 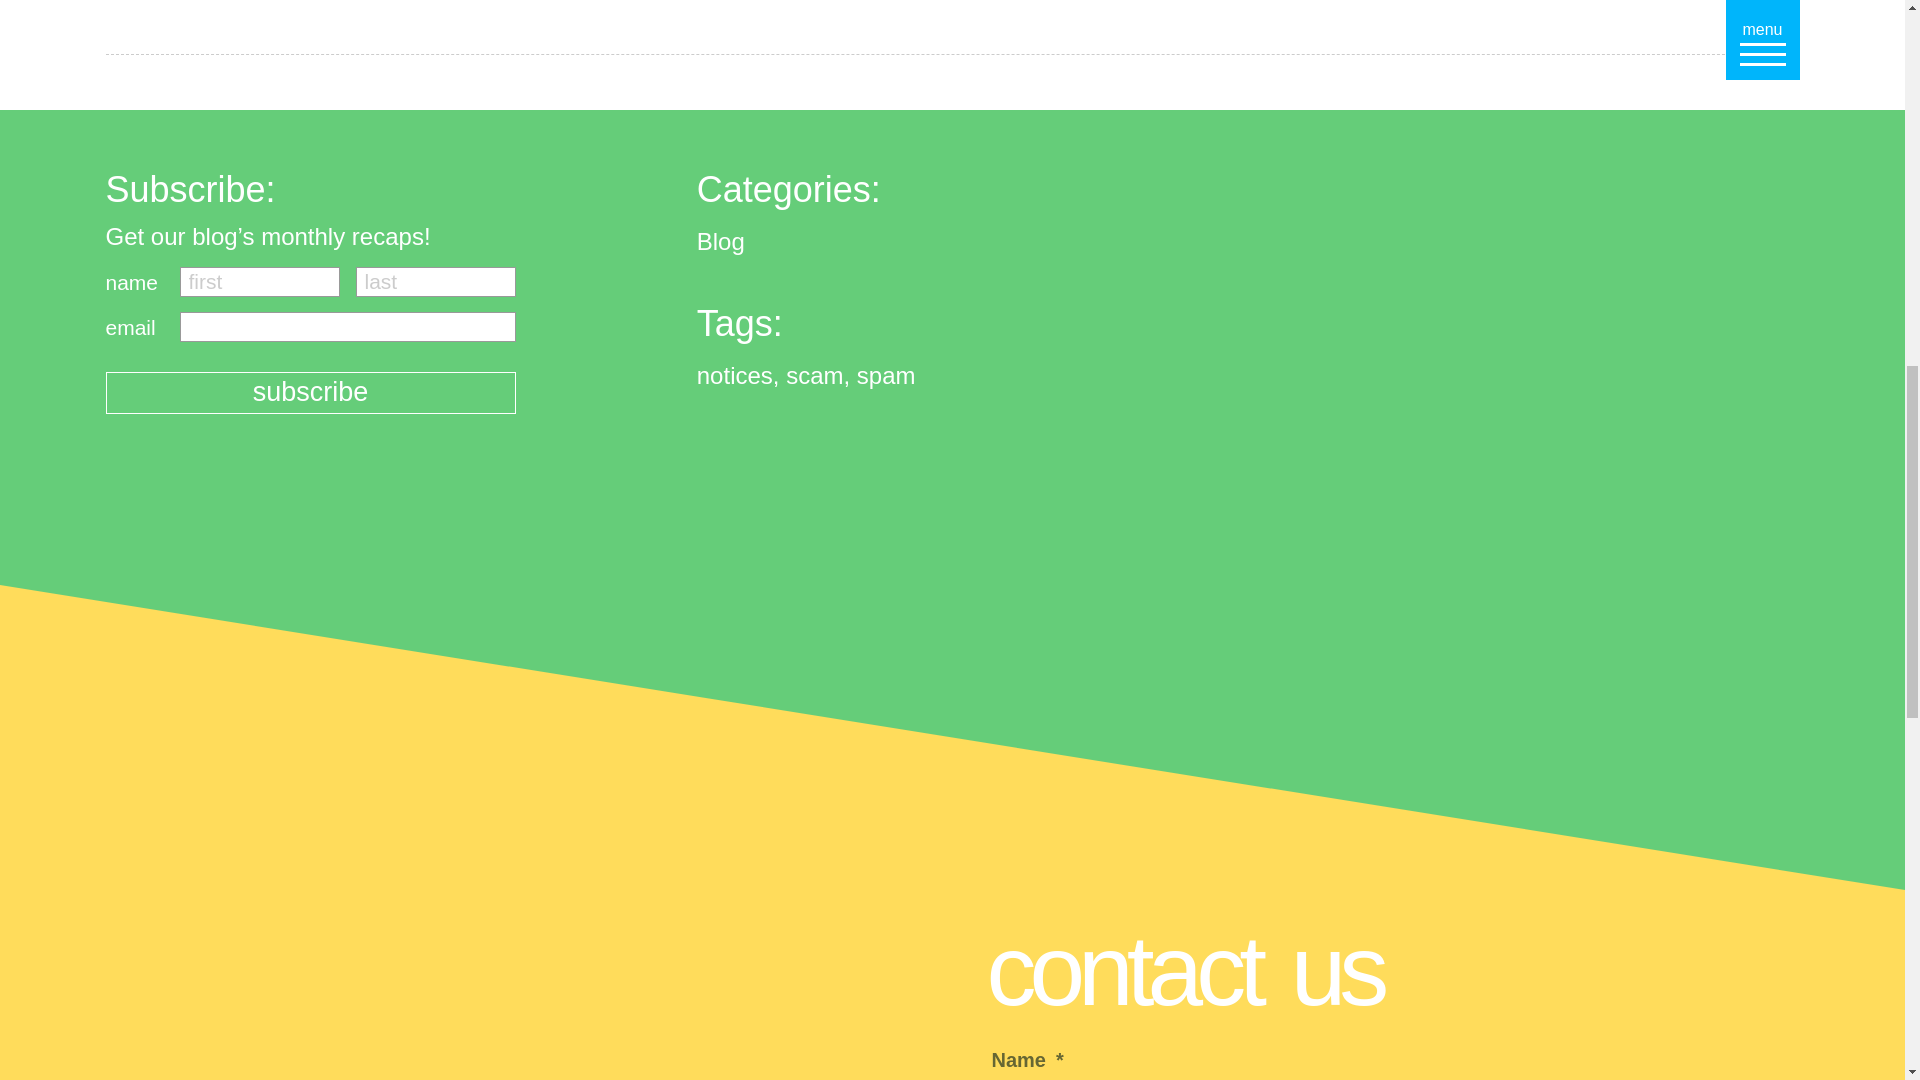 What do you see at coordinates (738, 374) in the screenshot?
I see `notices` at bounding box center [738, 374].